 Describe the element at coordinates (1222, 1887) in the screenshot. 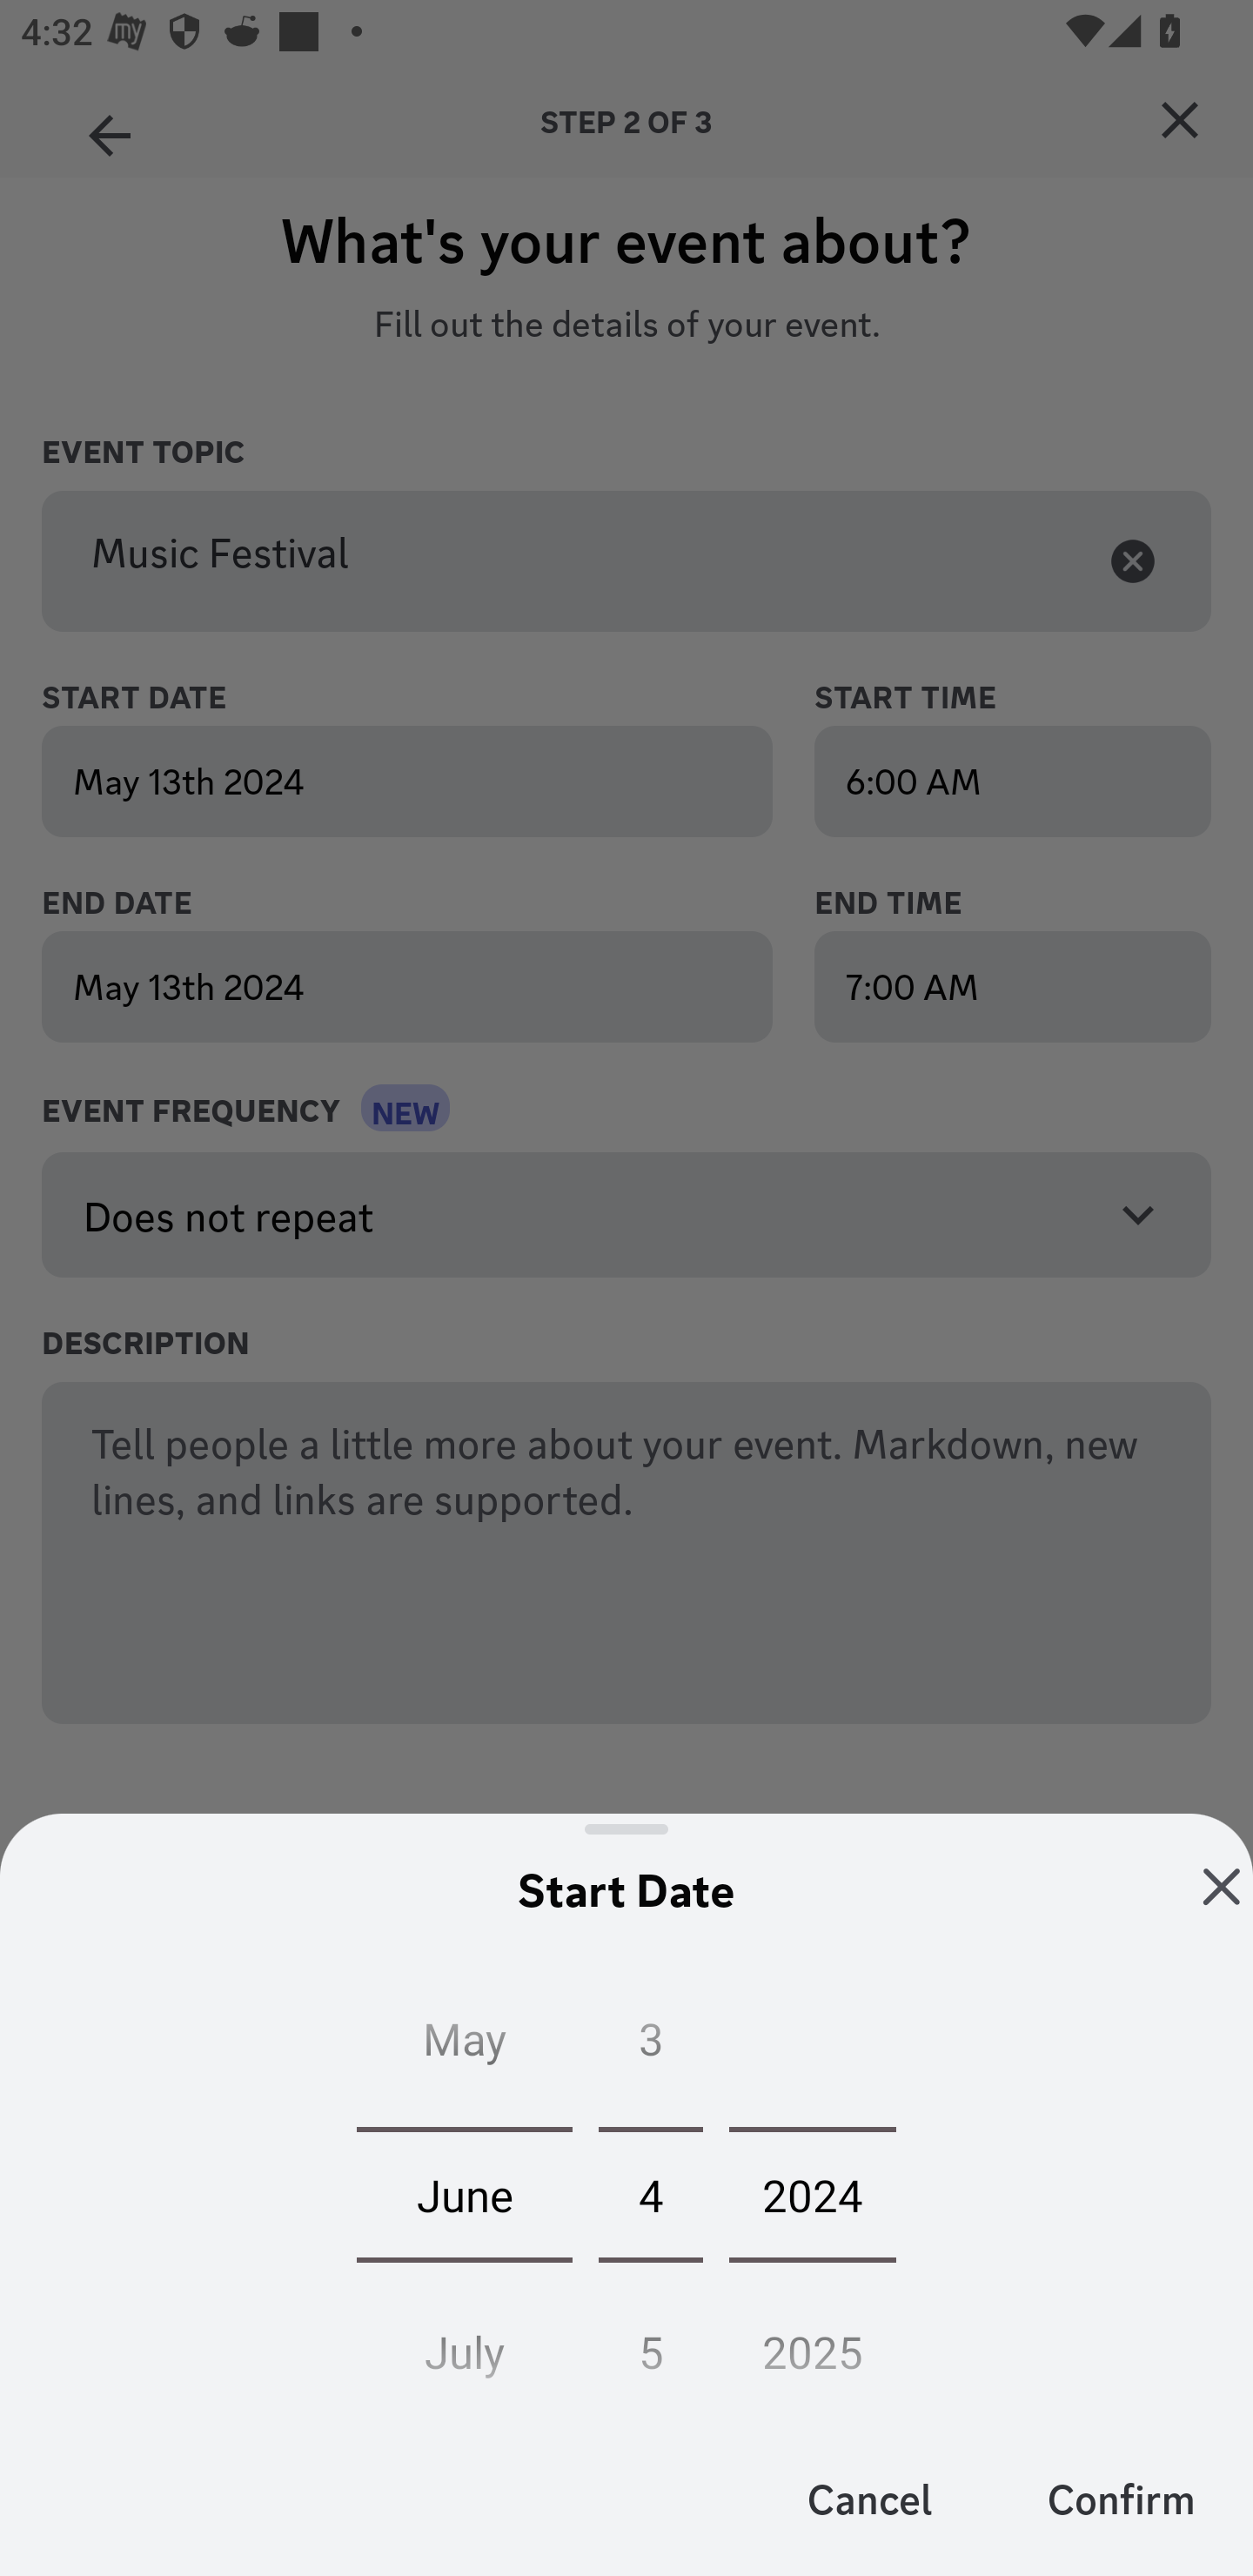

I see `Close` at that location.